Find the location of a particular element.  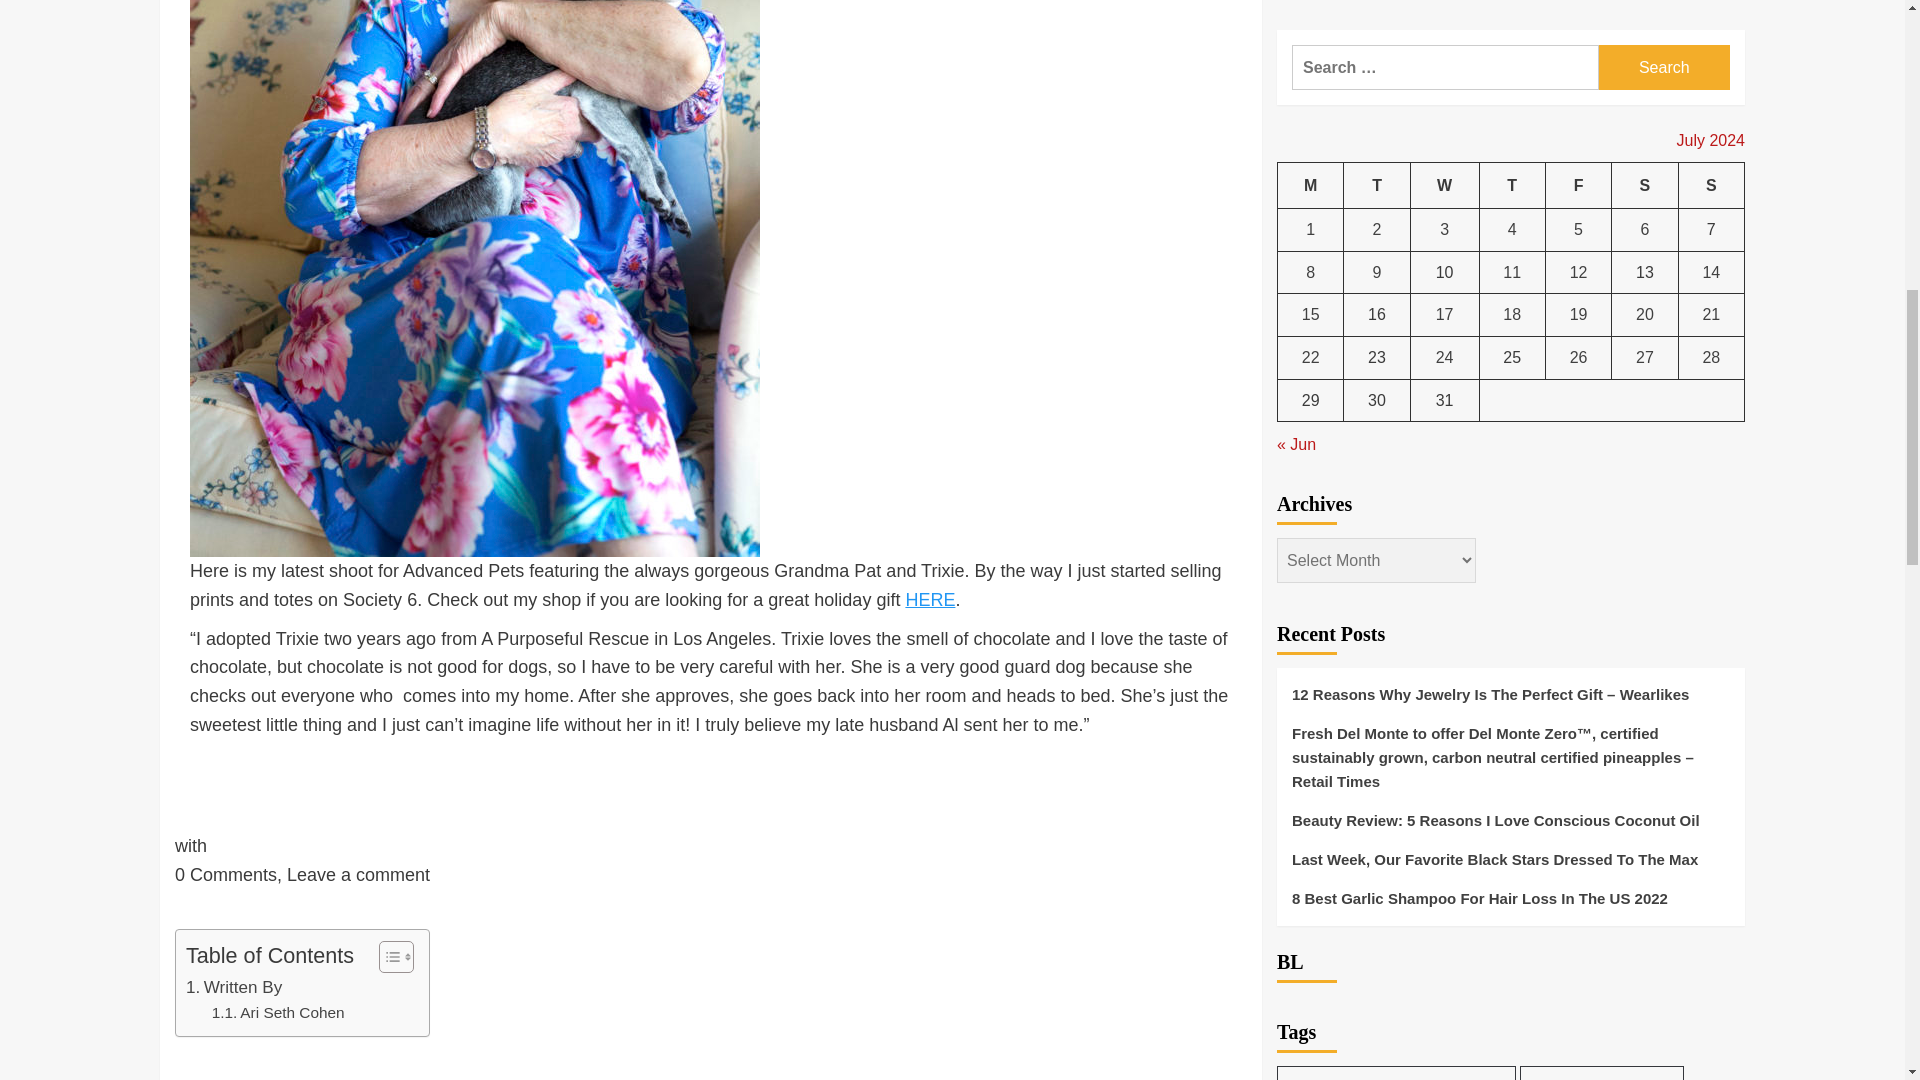

Written By is located at coordinates (234, 988).